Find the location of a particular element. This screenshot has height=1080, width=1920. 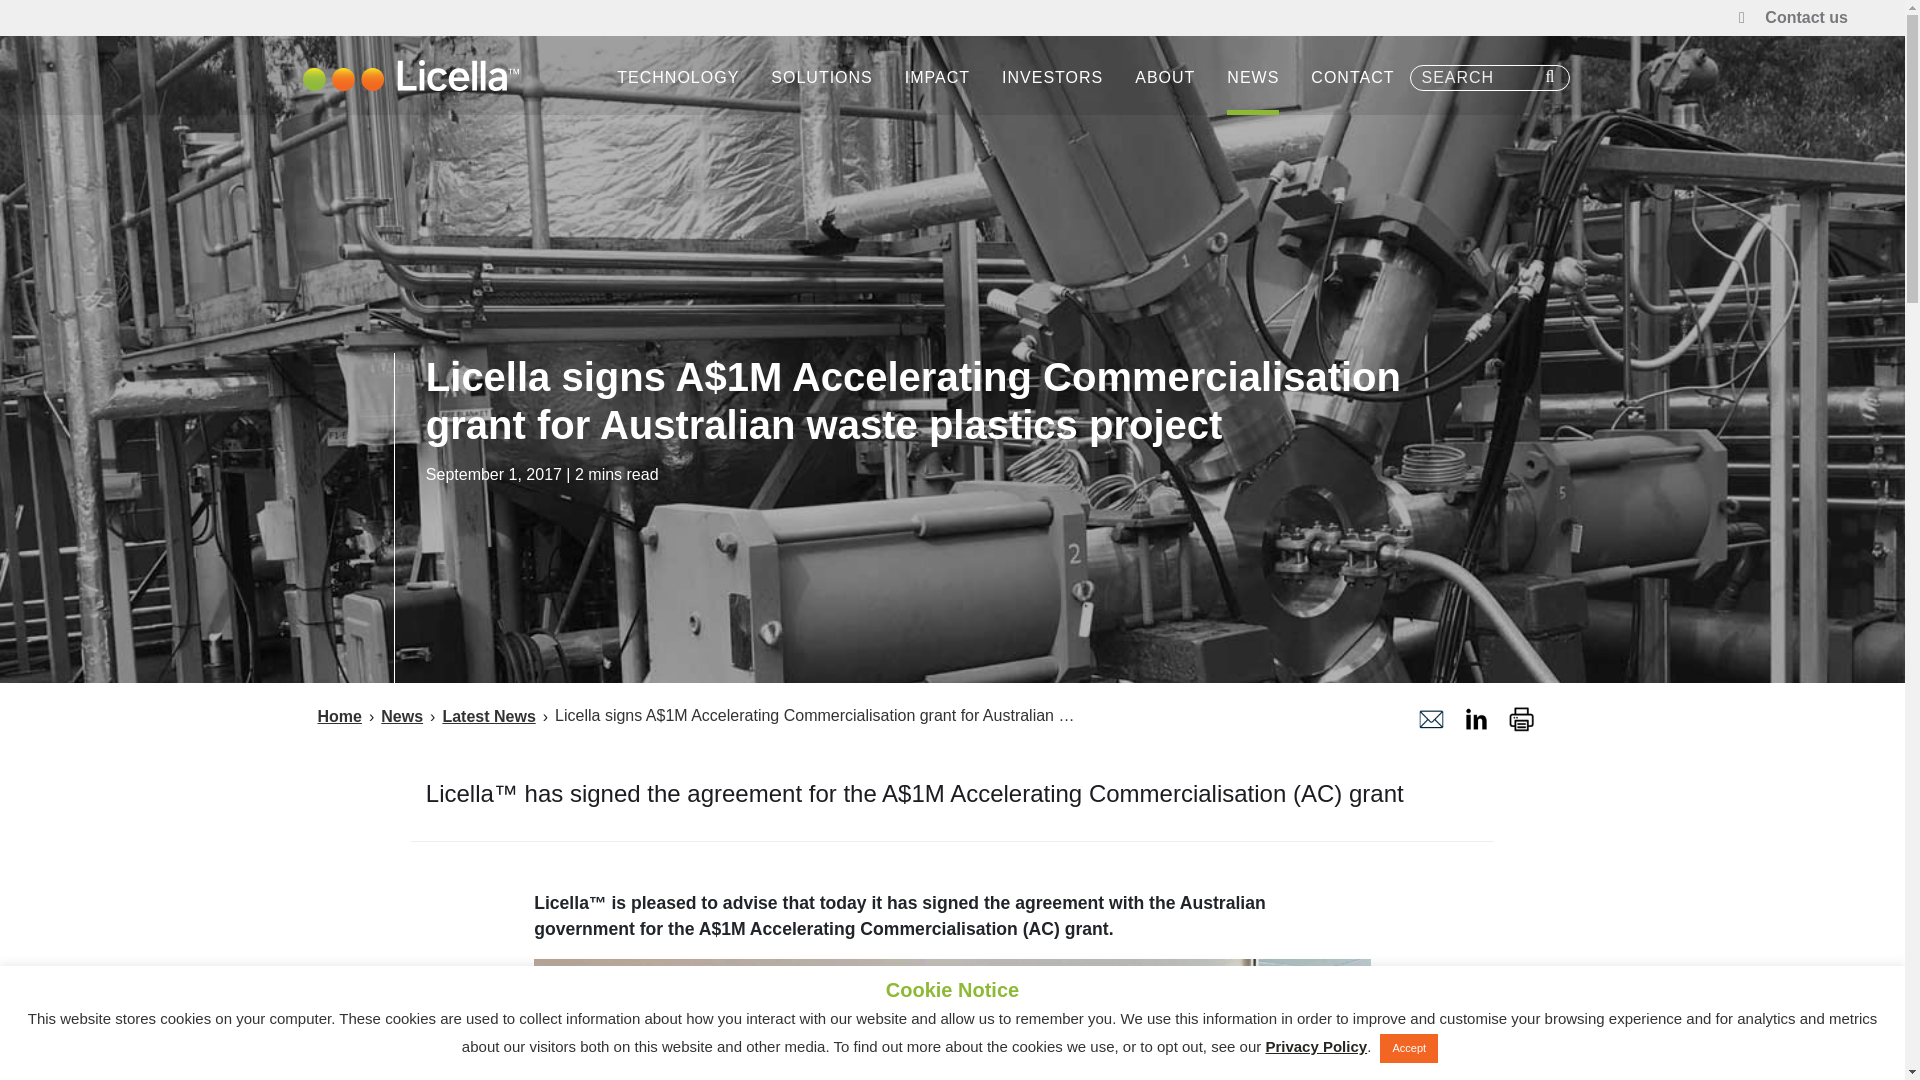

Home is located at coordinates (340, 716).